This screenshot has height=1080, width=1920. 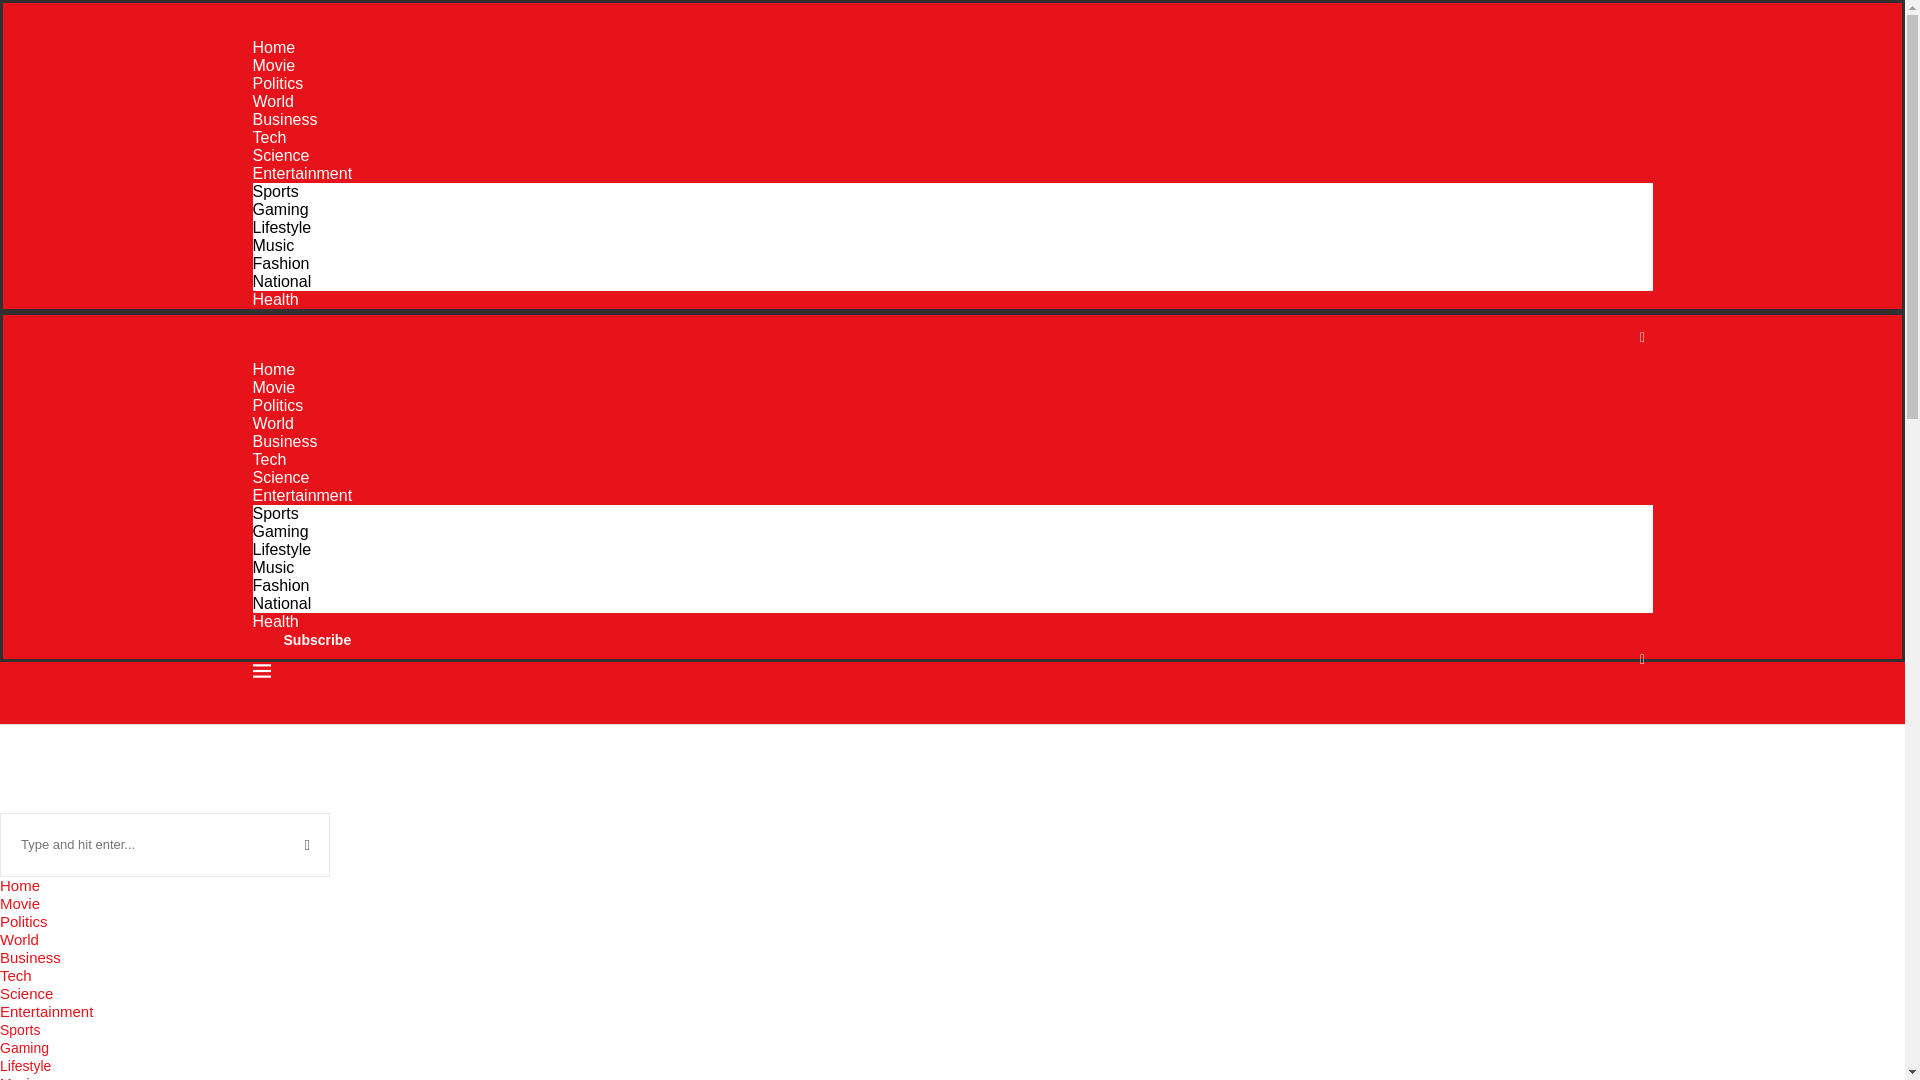 What do you see at coordinates (301, 174) in the screenshot?
I see `Entertainment` at bounding box center [301, 174].